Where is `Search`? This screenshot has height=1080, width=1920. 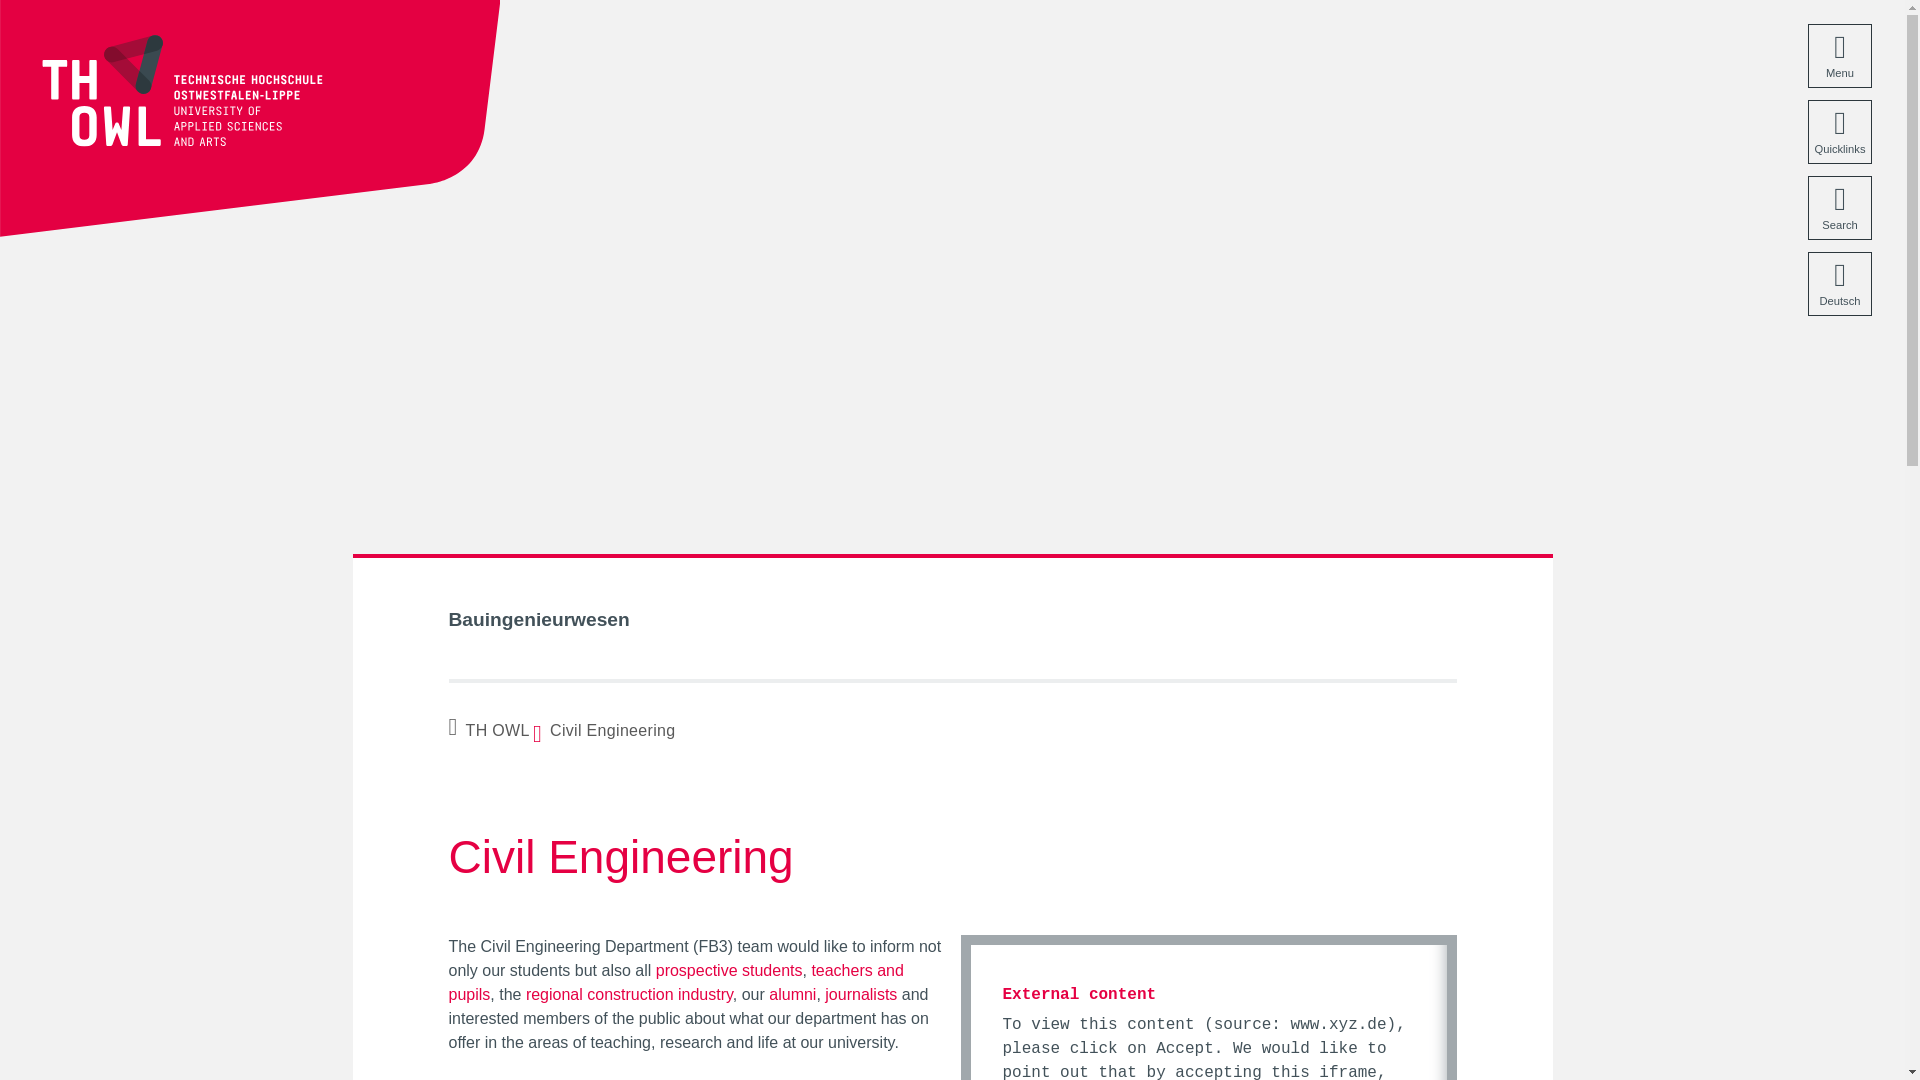
Search is located at coordinates (1840, 208).